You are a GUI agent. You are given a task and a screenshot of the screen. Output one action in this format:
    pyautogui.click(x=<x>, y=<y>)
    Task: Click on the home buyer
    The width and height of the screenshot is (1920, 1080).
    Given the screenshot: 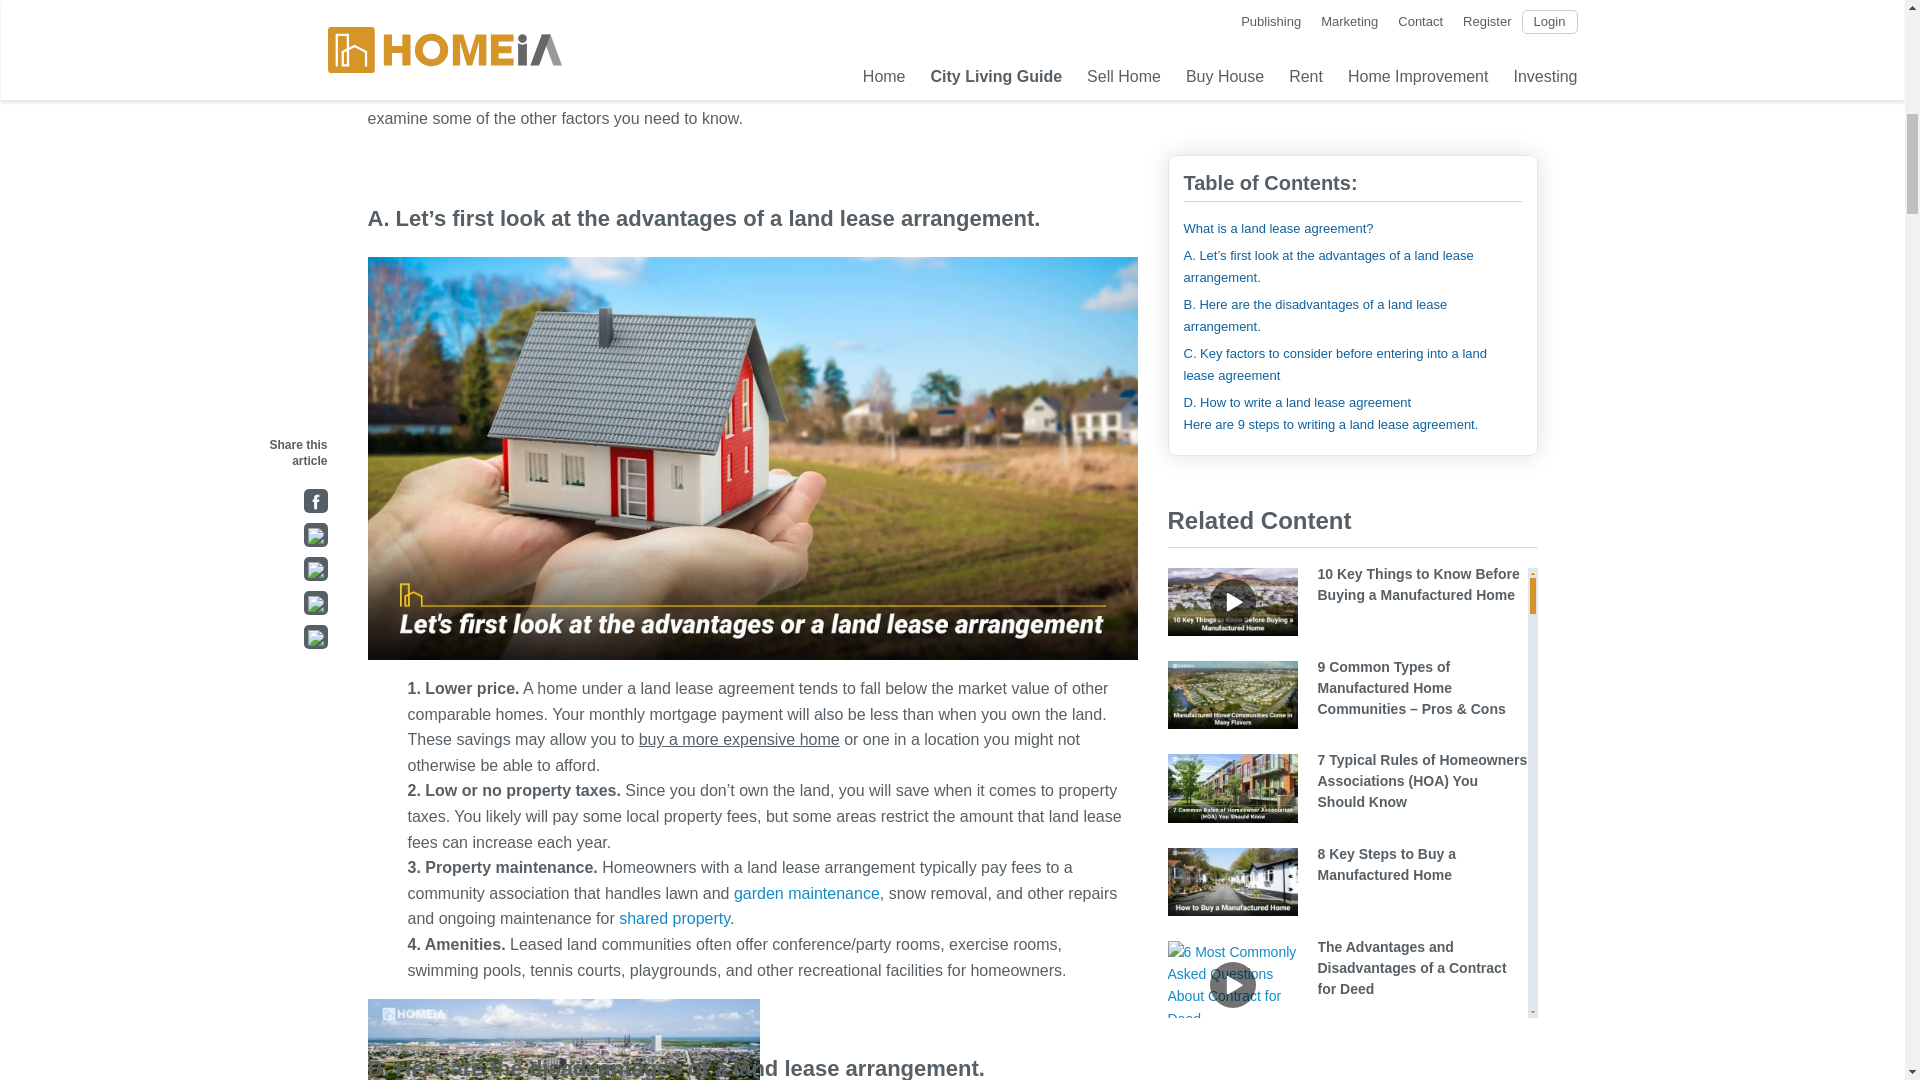 What is the action you would take?
    pyautogui.click(x=436, y=46)
    